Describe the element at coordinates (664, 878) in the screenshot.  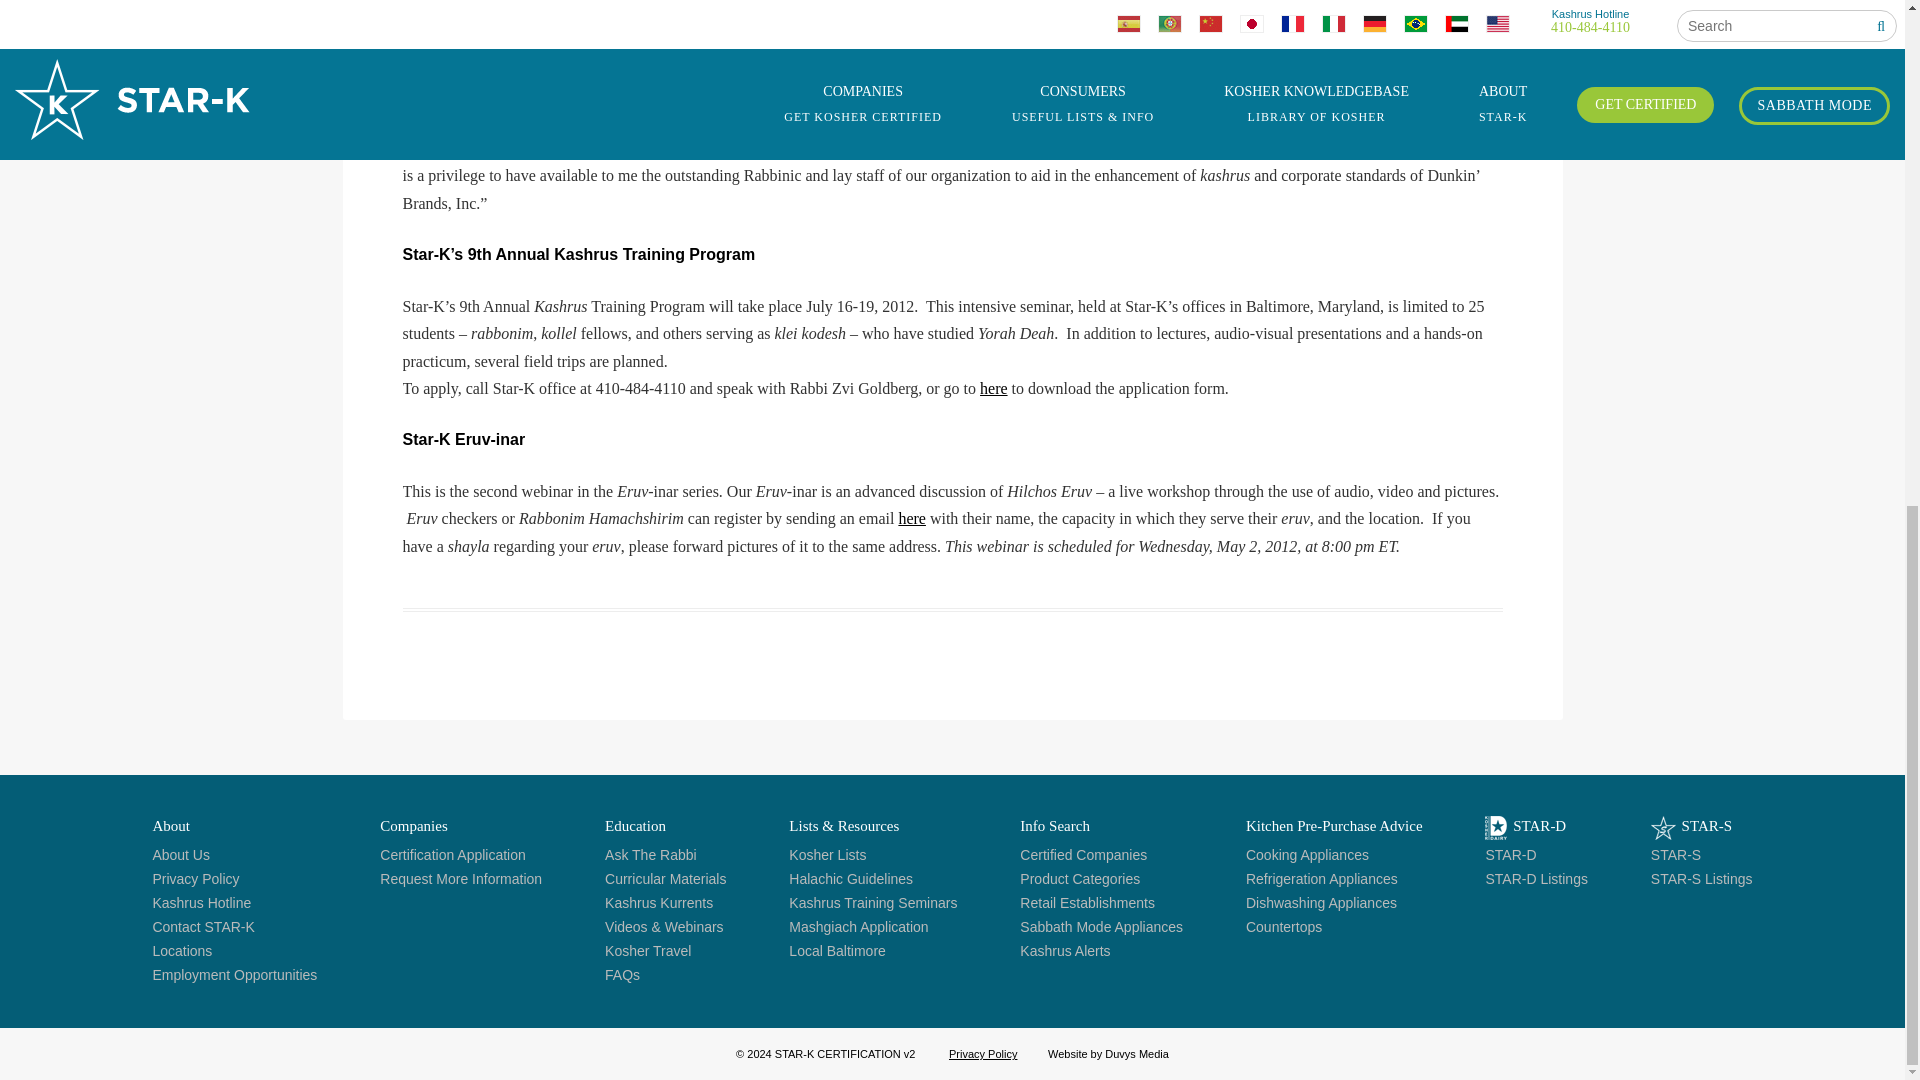
I see `Curricular Materials` at that location.